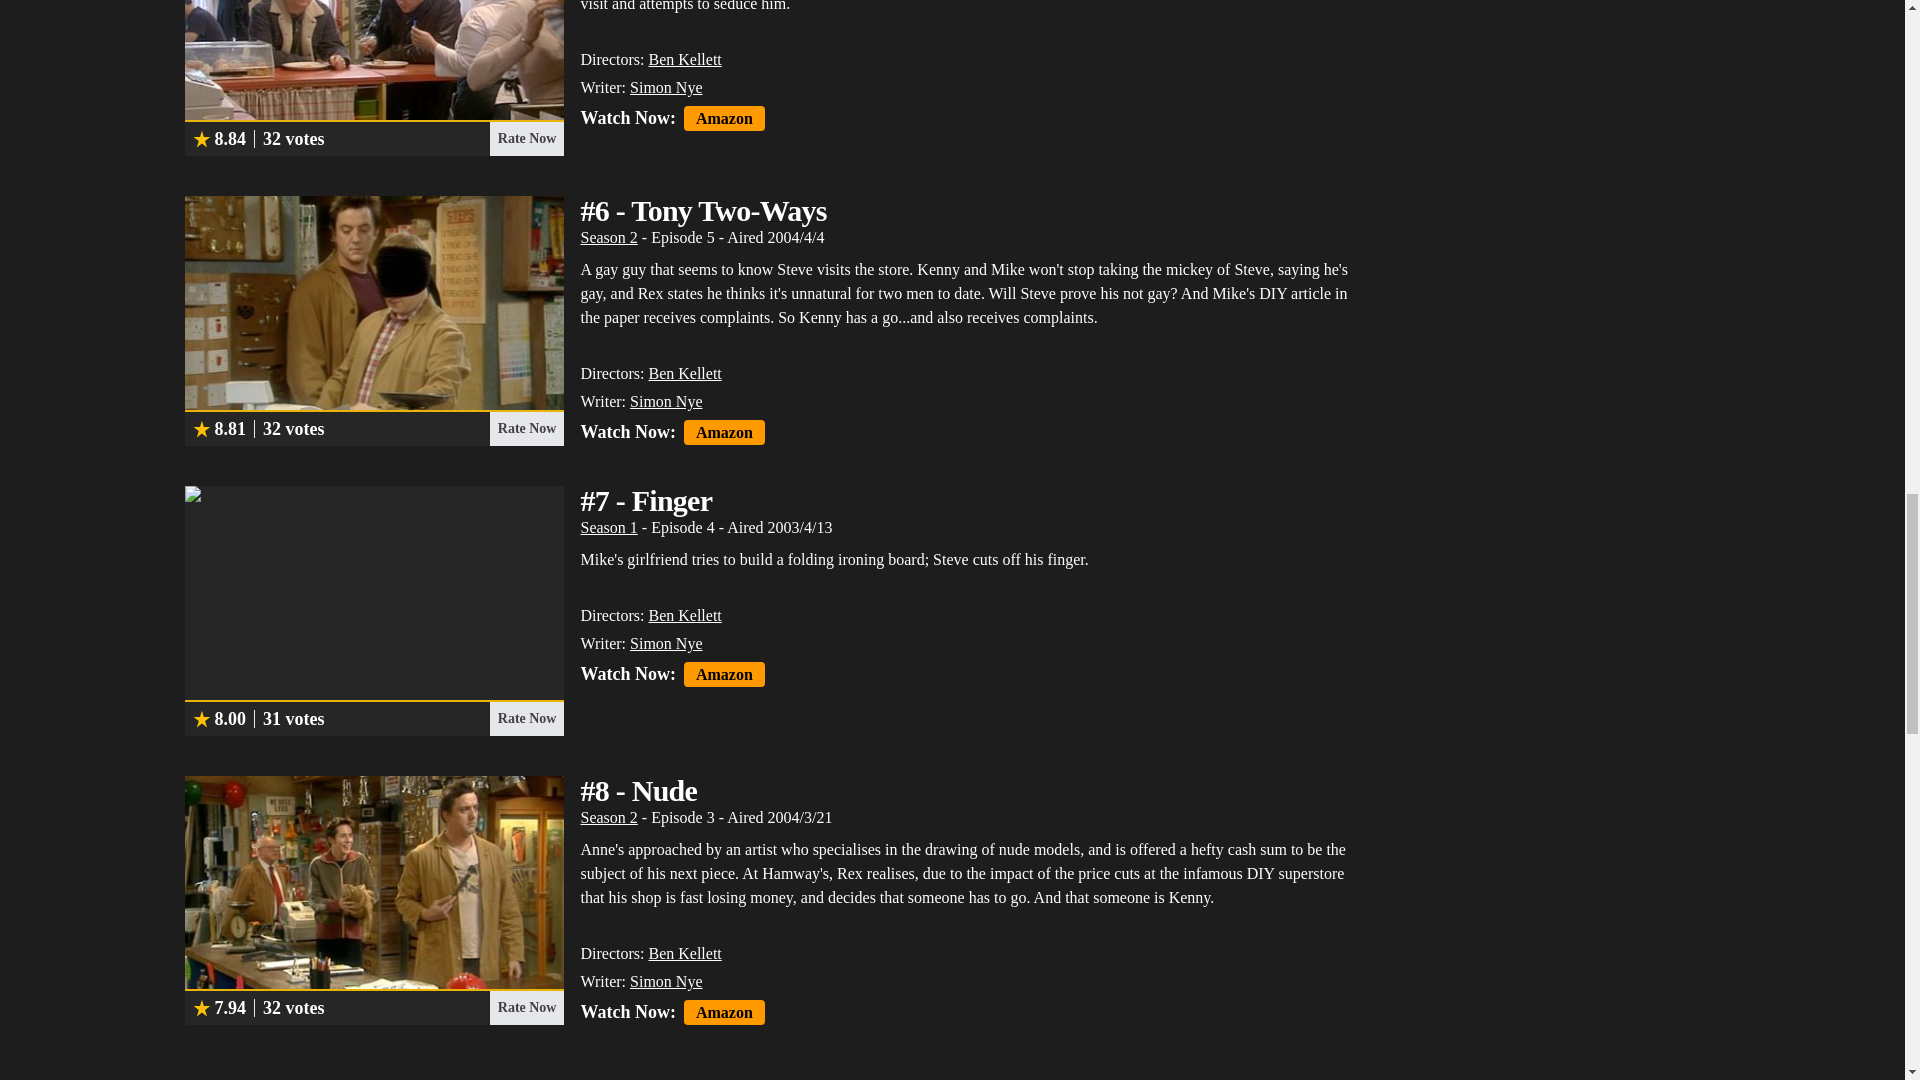 This screenshot has width=1920, height=1080. What do you see at coordinates (666, 87) in the screenshot?
I see `Simon Nye` at bounding box center [666, 87].